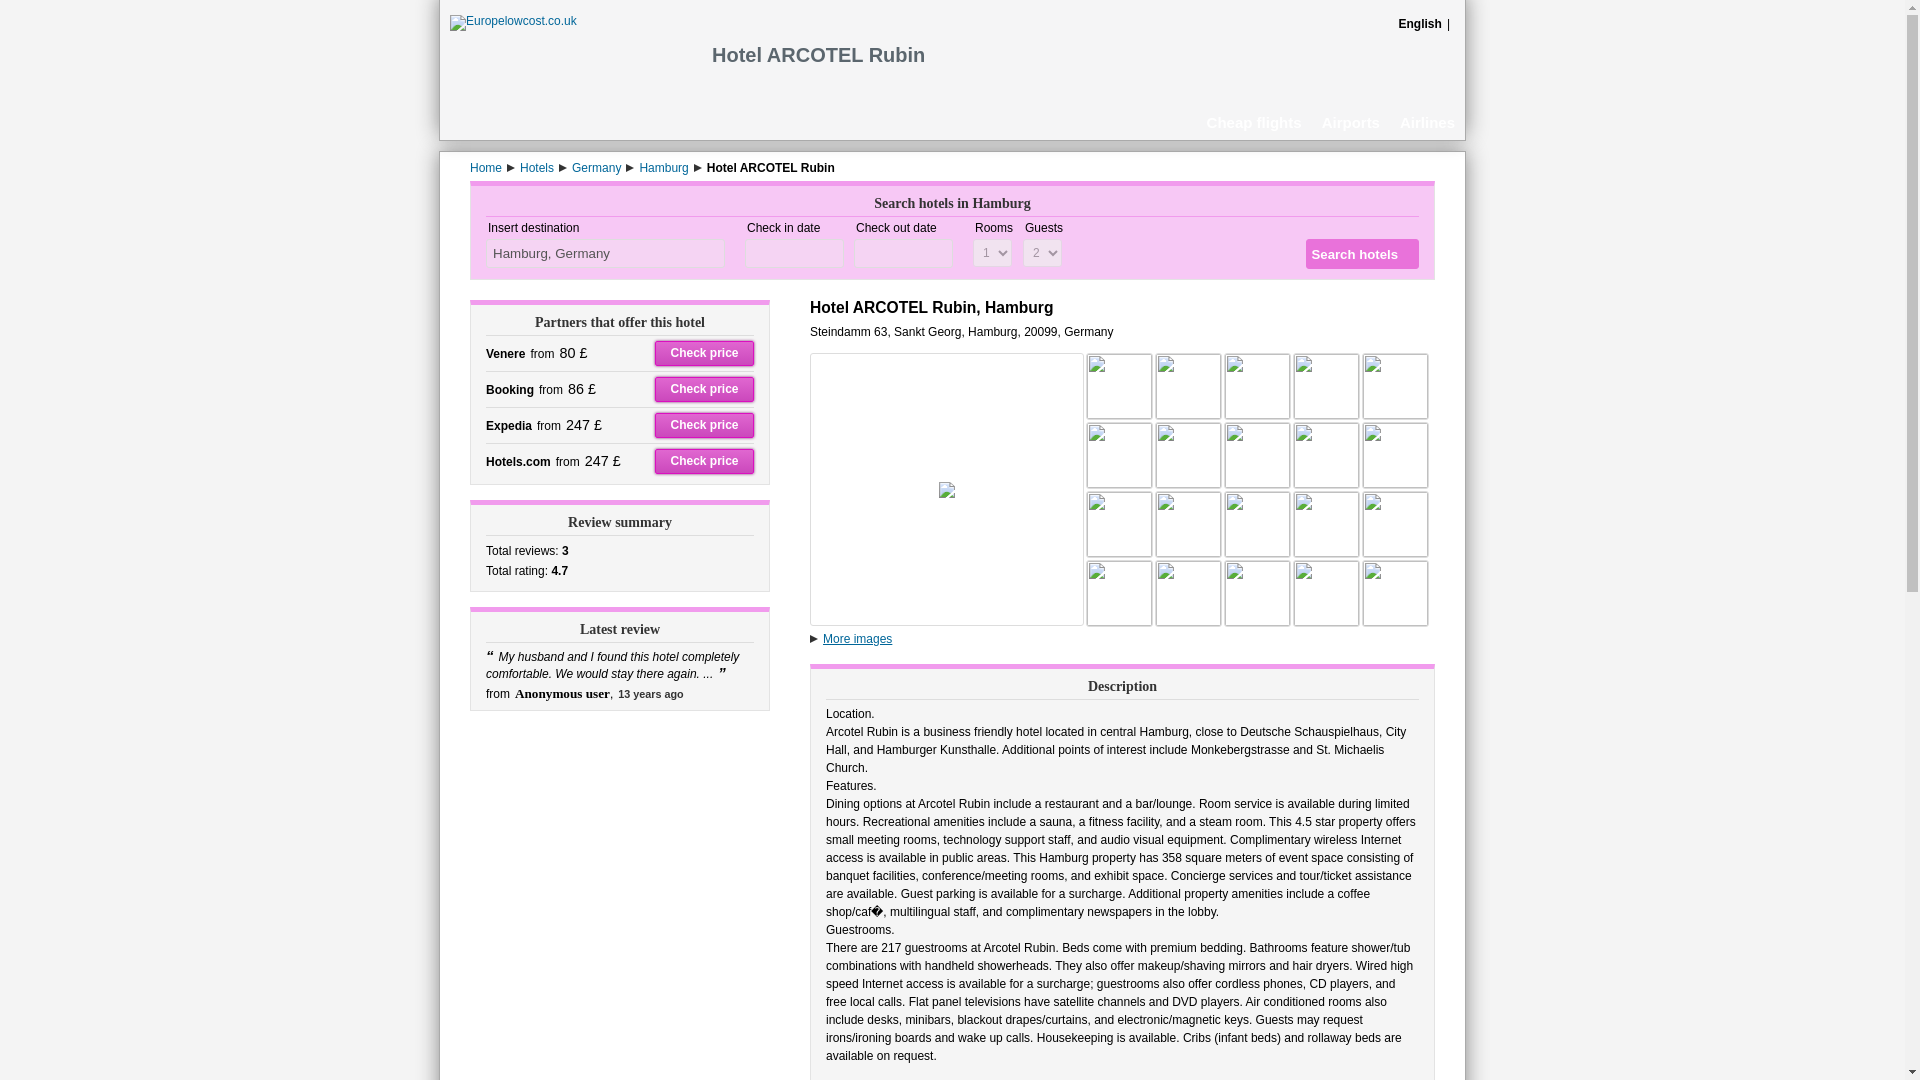 The image size is (1920, 1080). Describe the element at coordinates (1350, 121) in the screenshot. I see `Airports` at that location.